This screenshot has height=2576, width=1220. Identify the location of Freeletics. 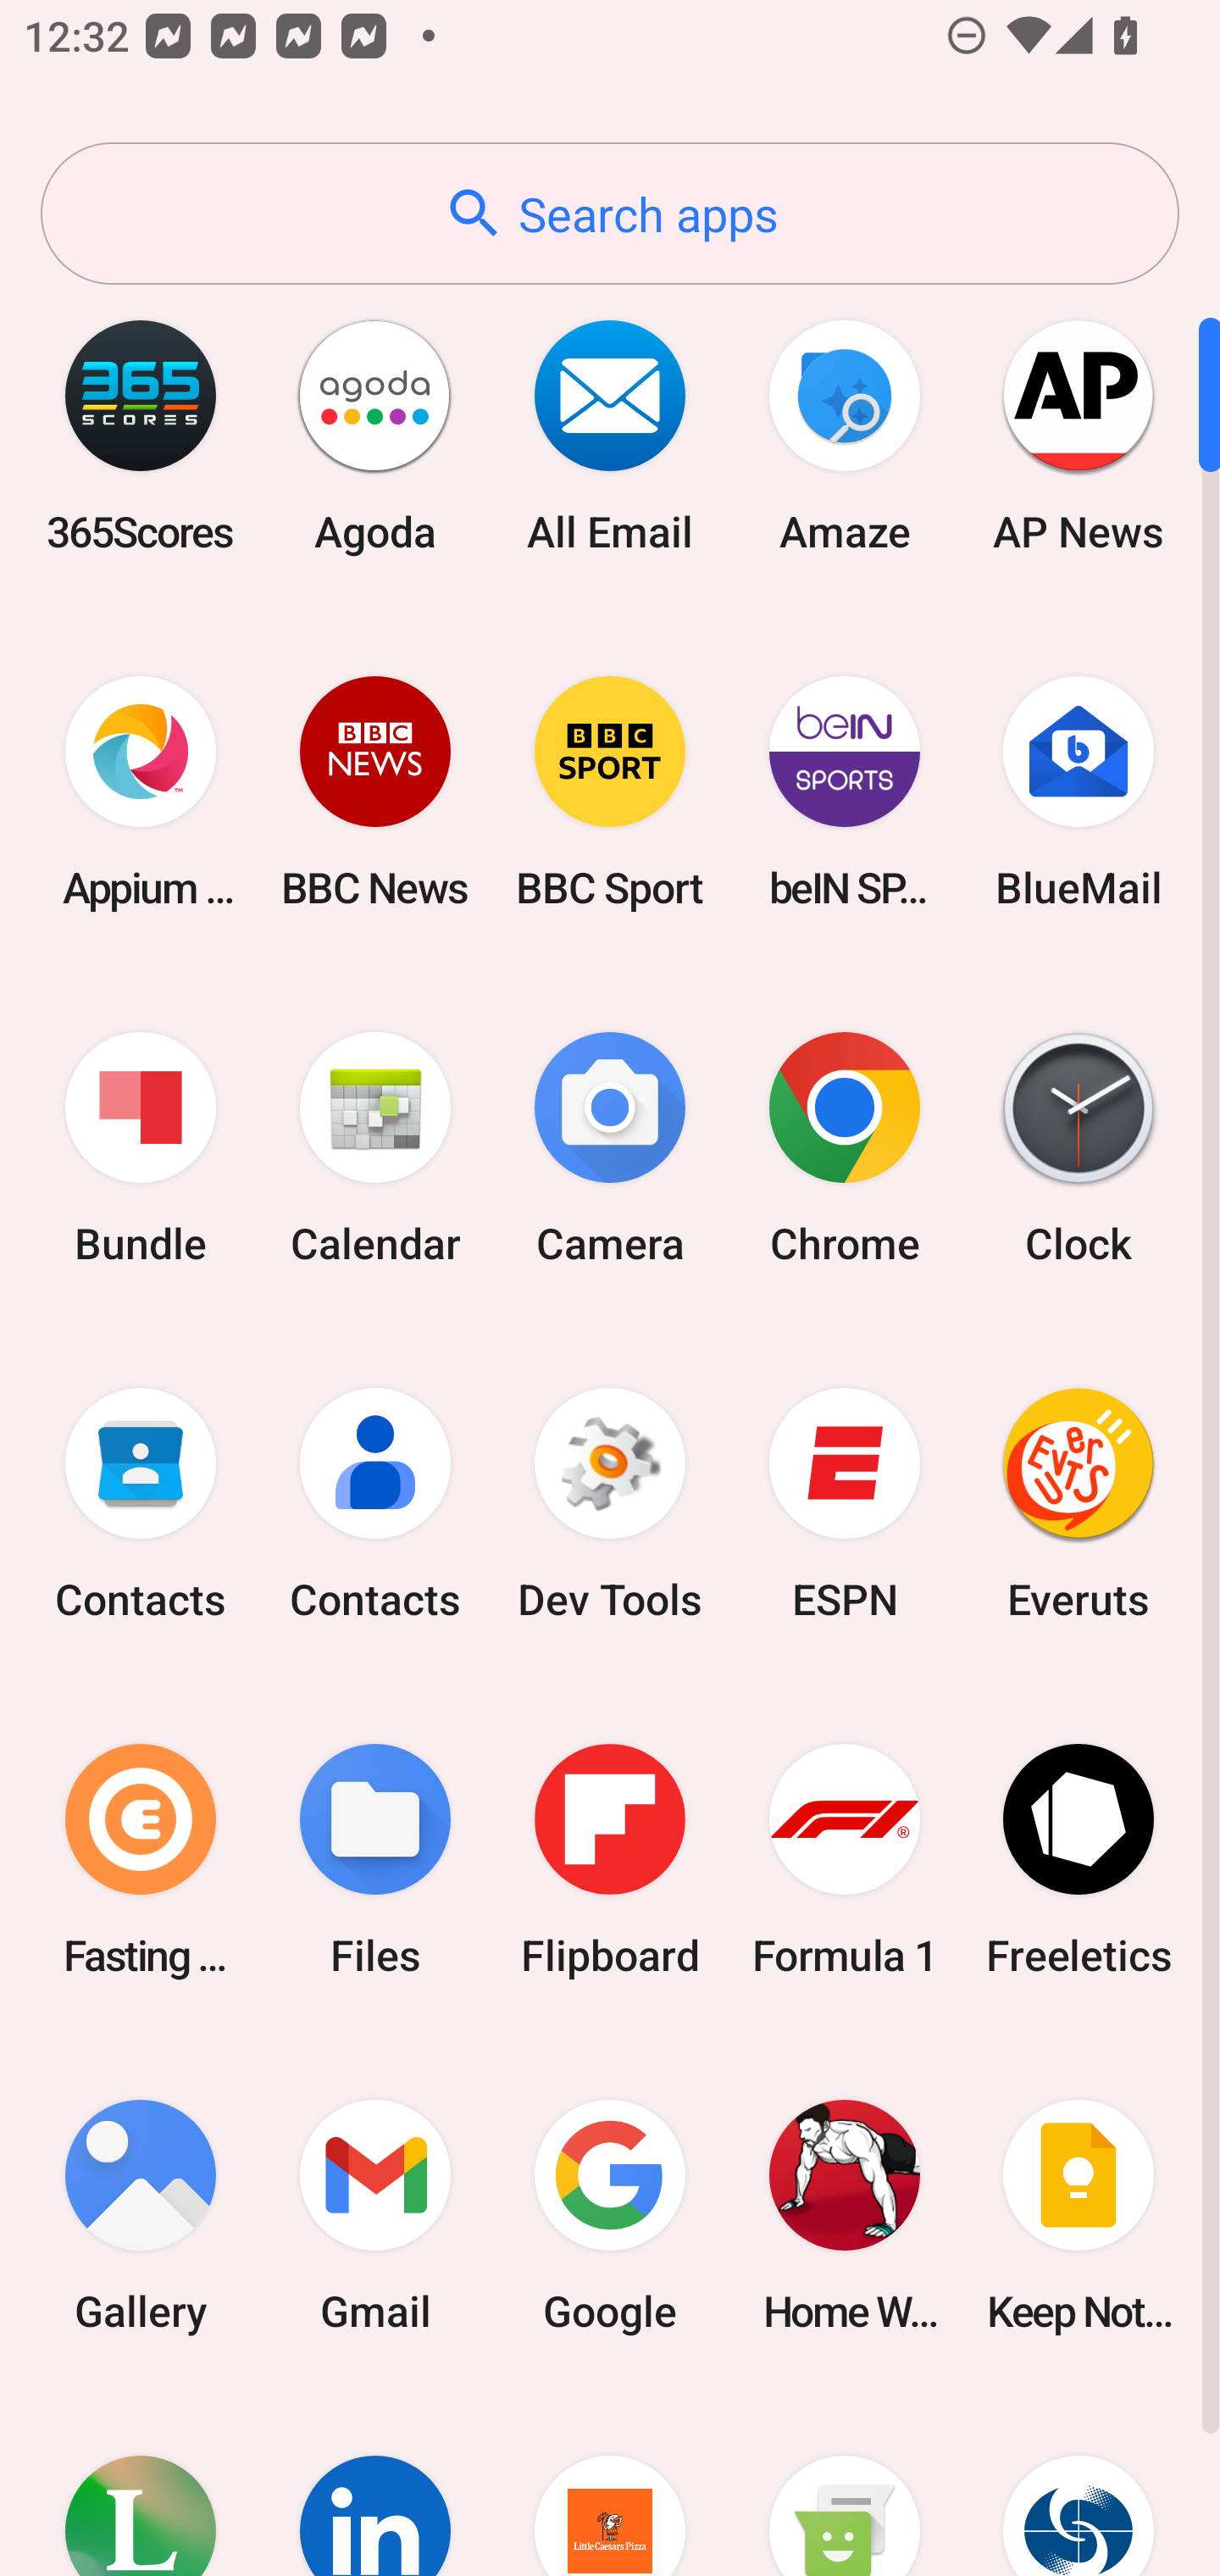
(1079, 1859).